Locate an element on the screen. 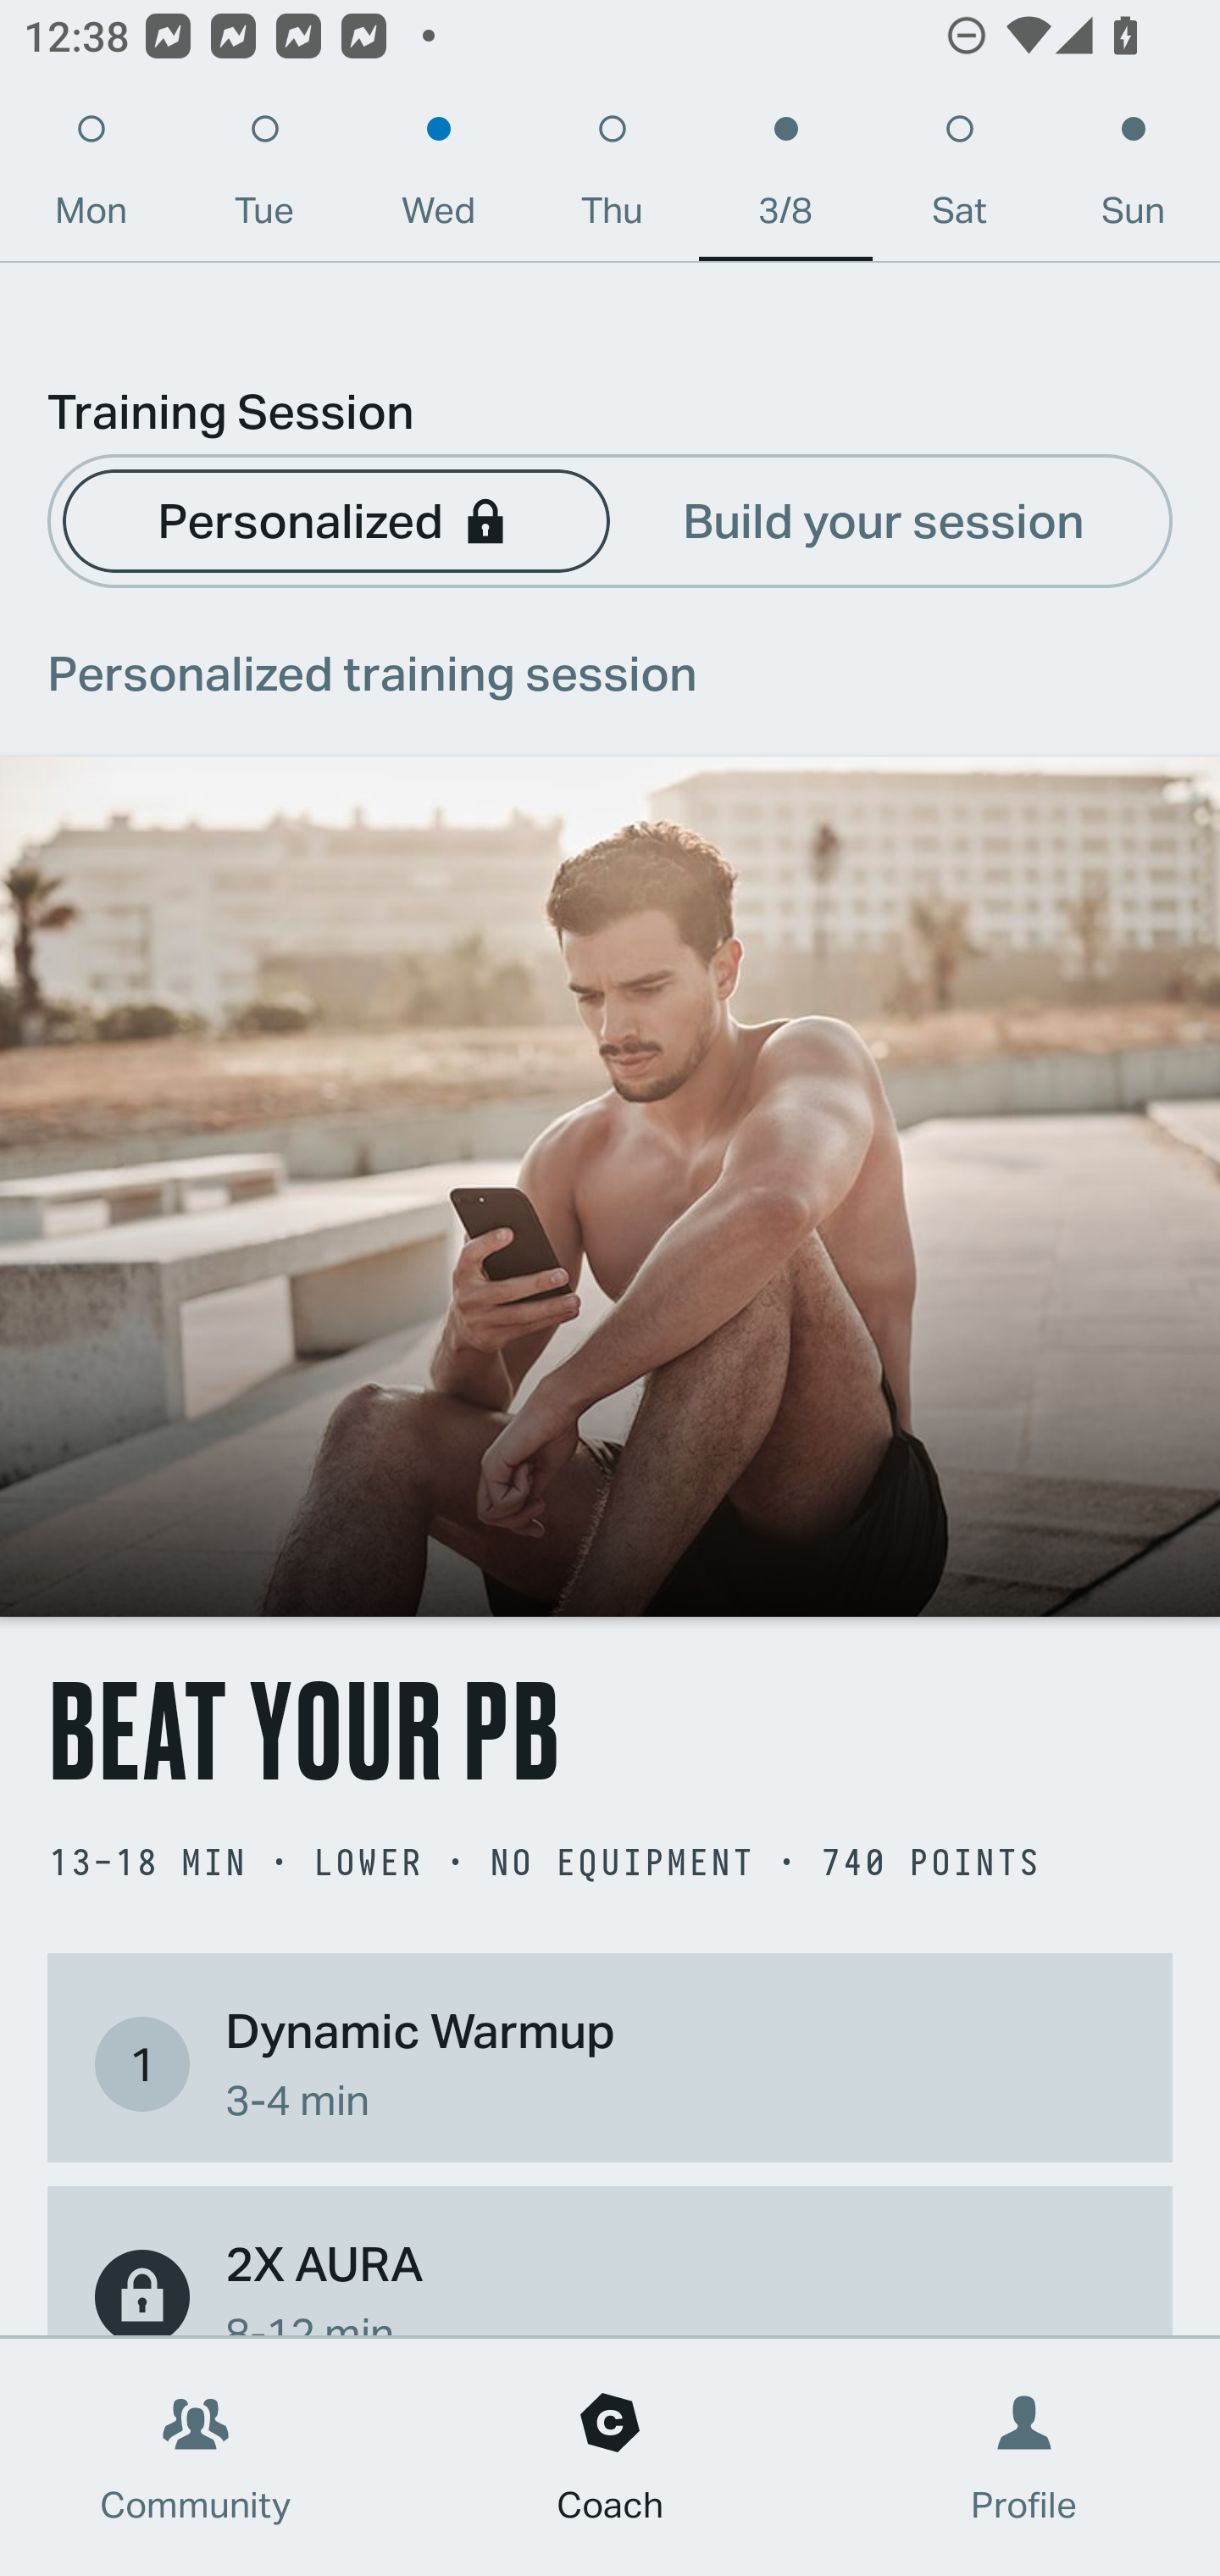 Image resolution: width=1220 pixels, height=2576 pixels. Personalized is located at coordinates (335, 519).